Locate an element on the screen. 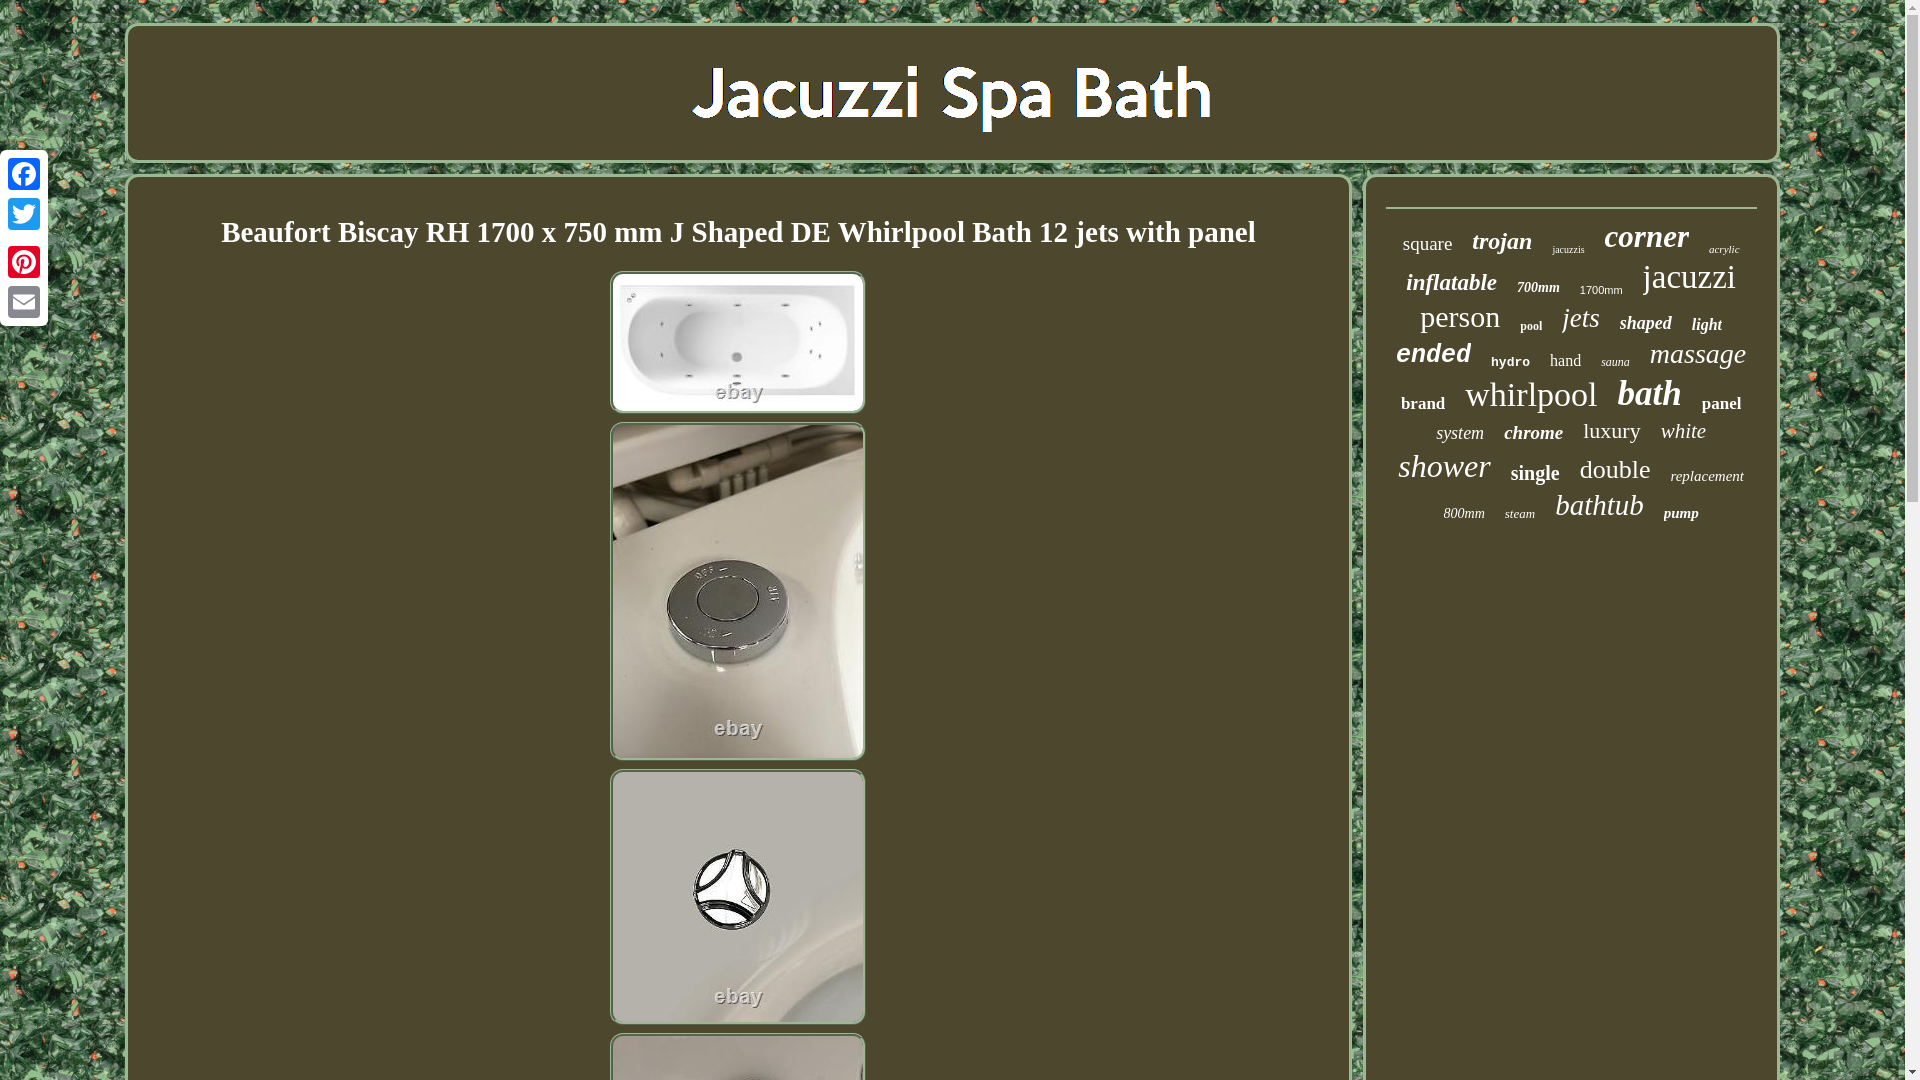 The height and width of the screenshot is (1080, 1920). system is located at coordinates (1460, 433).